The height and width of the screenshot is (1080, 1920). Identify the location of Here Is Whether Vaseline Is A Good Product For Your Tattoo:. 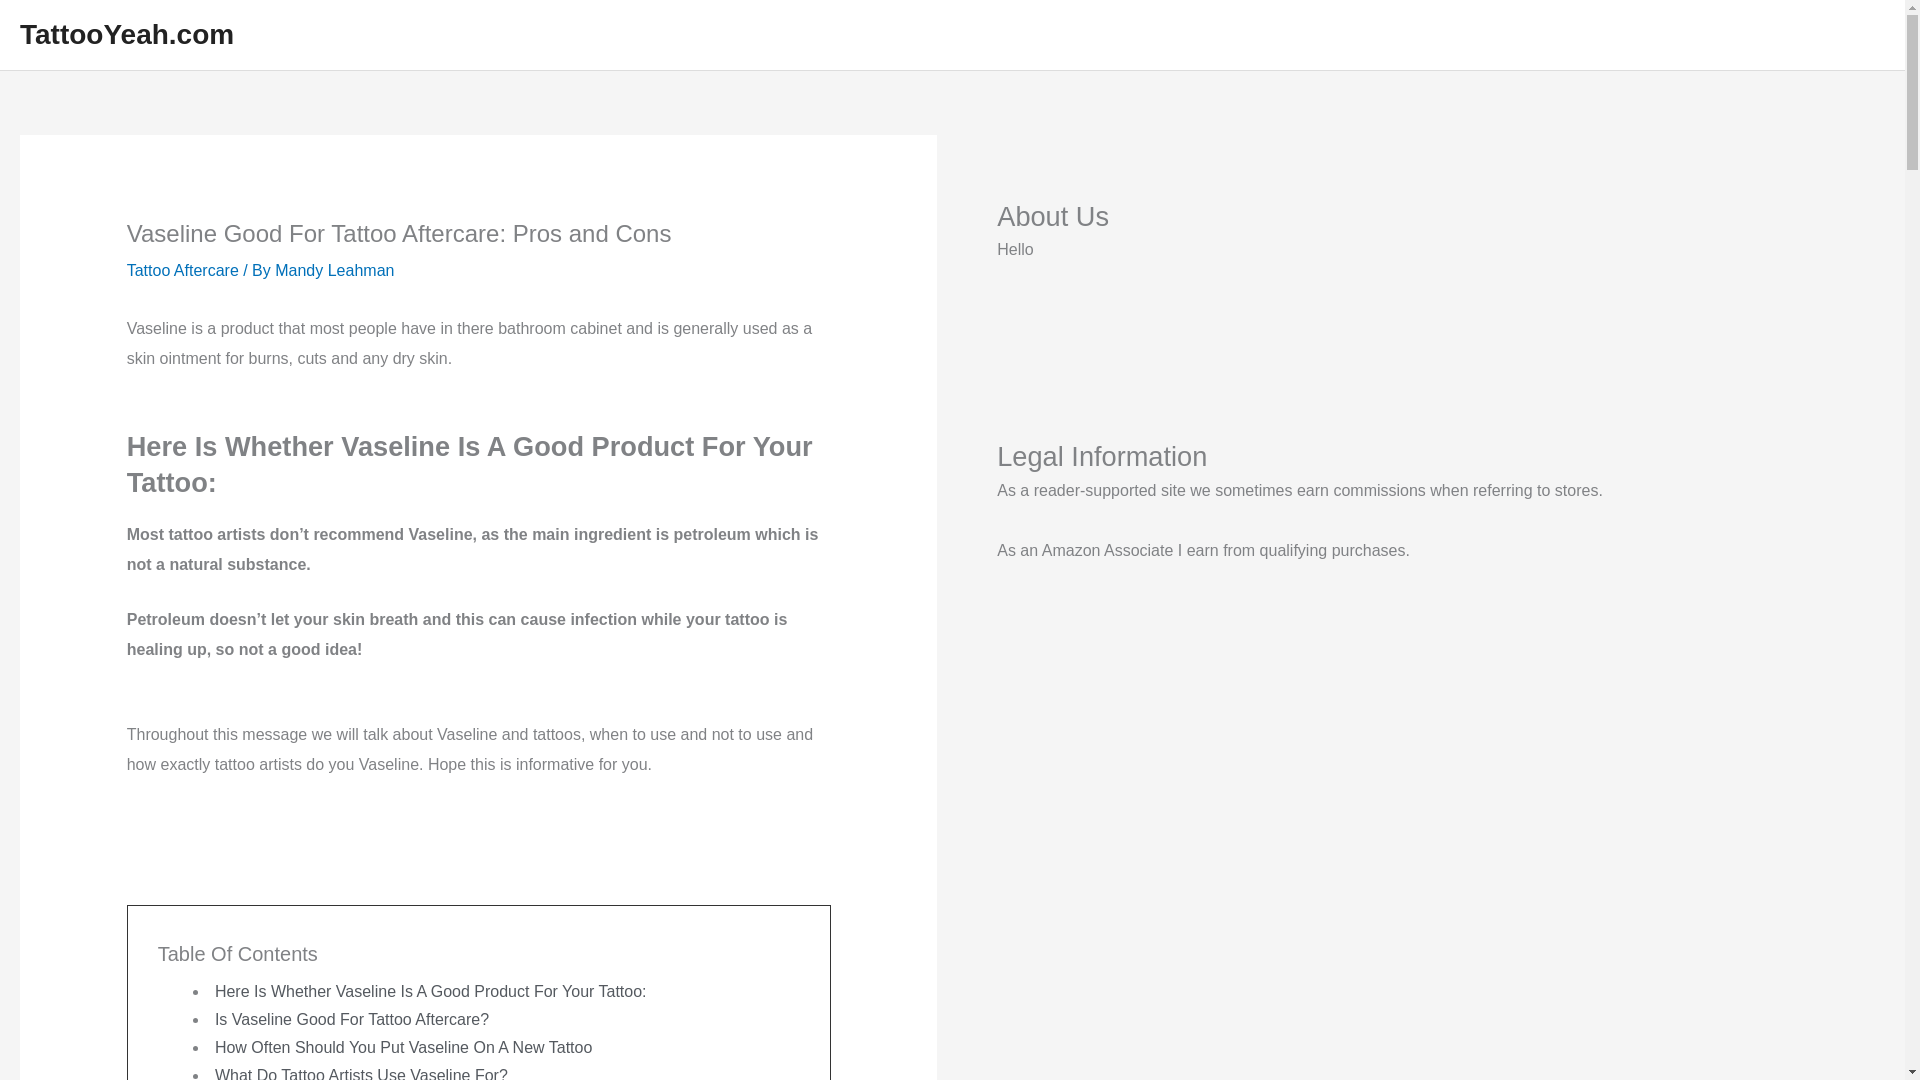
(431, 991).